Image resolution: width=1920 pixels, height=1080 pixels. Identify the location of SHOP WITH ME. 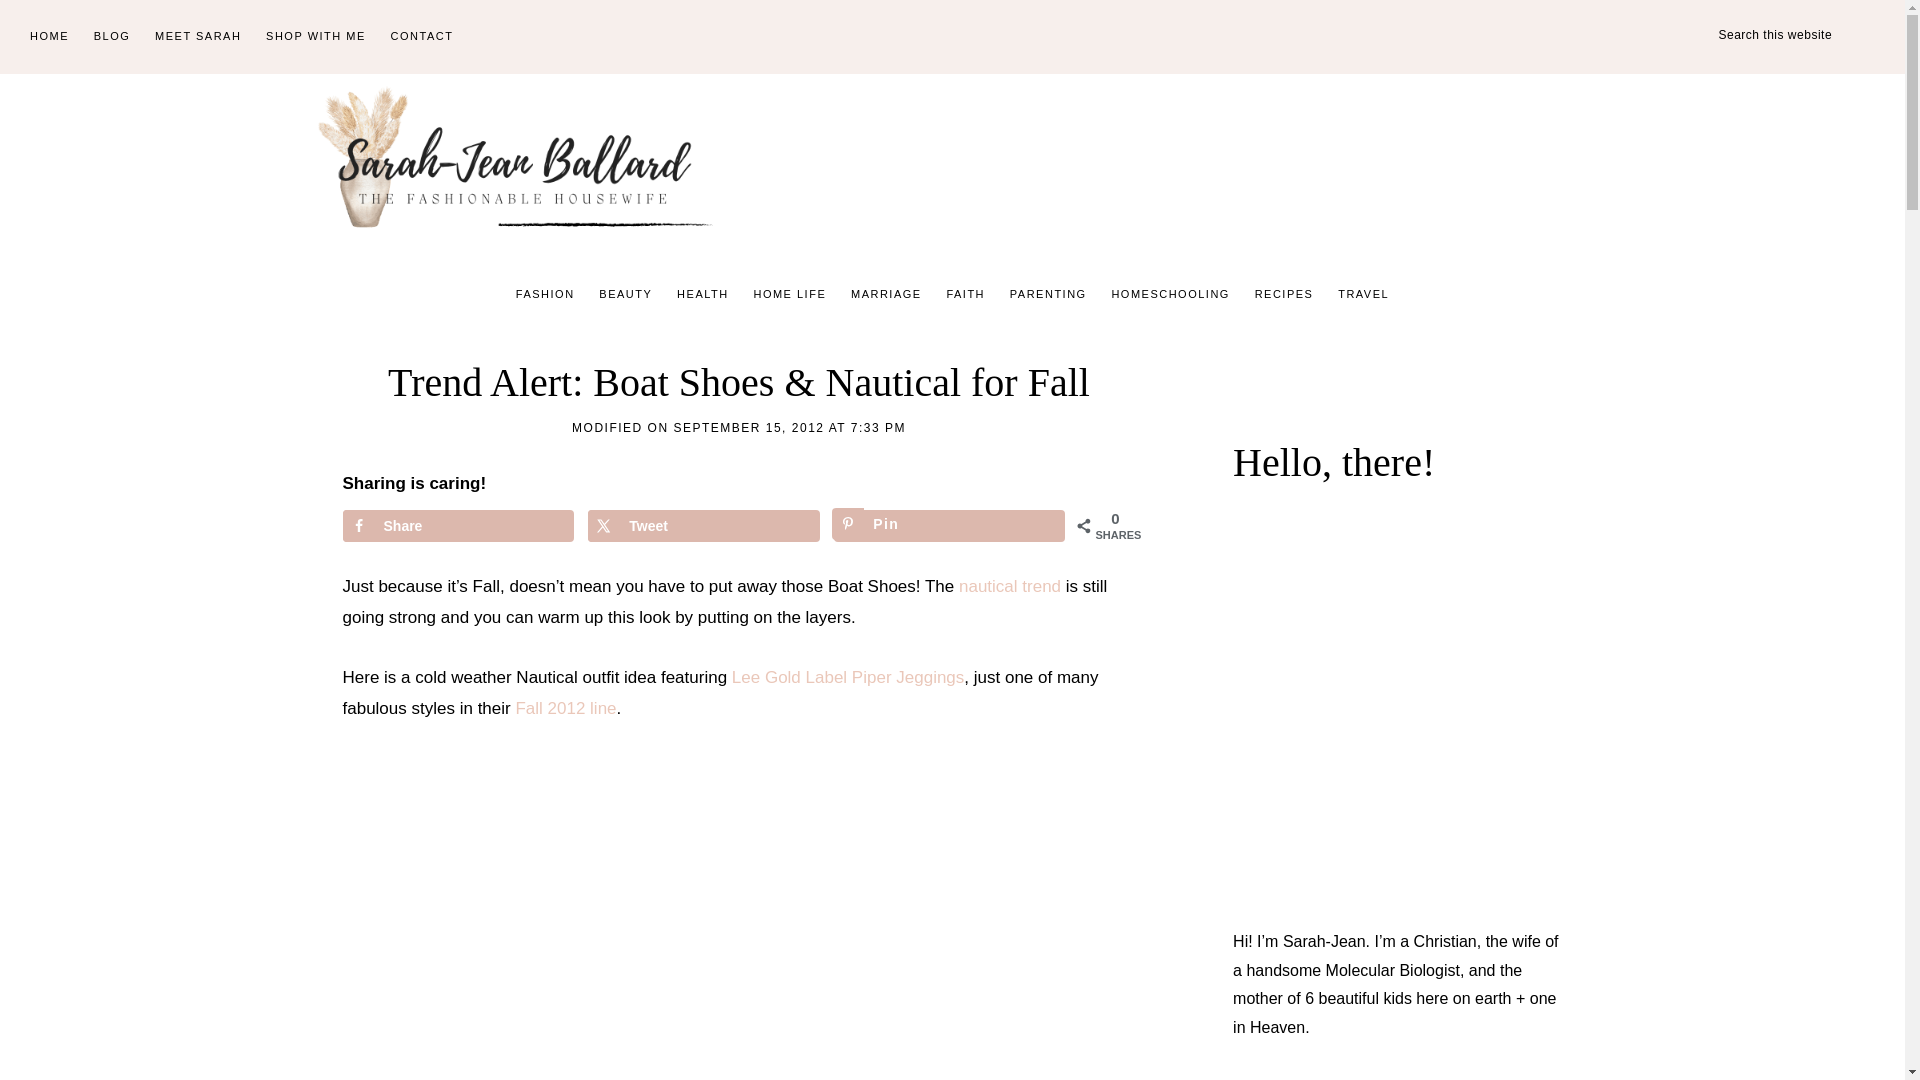
(316, 37).